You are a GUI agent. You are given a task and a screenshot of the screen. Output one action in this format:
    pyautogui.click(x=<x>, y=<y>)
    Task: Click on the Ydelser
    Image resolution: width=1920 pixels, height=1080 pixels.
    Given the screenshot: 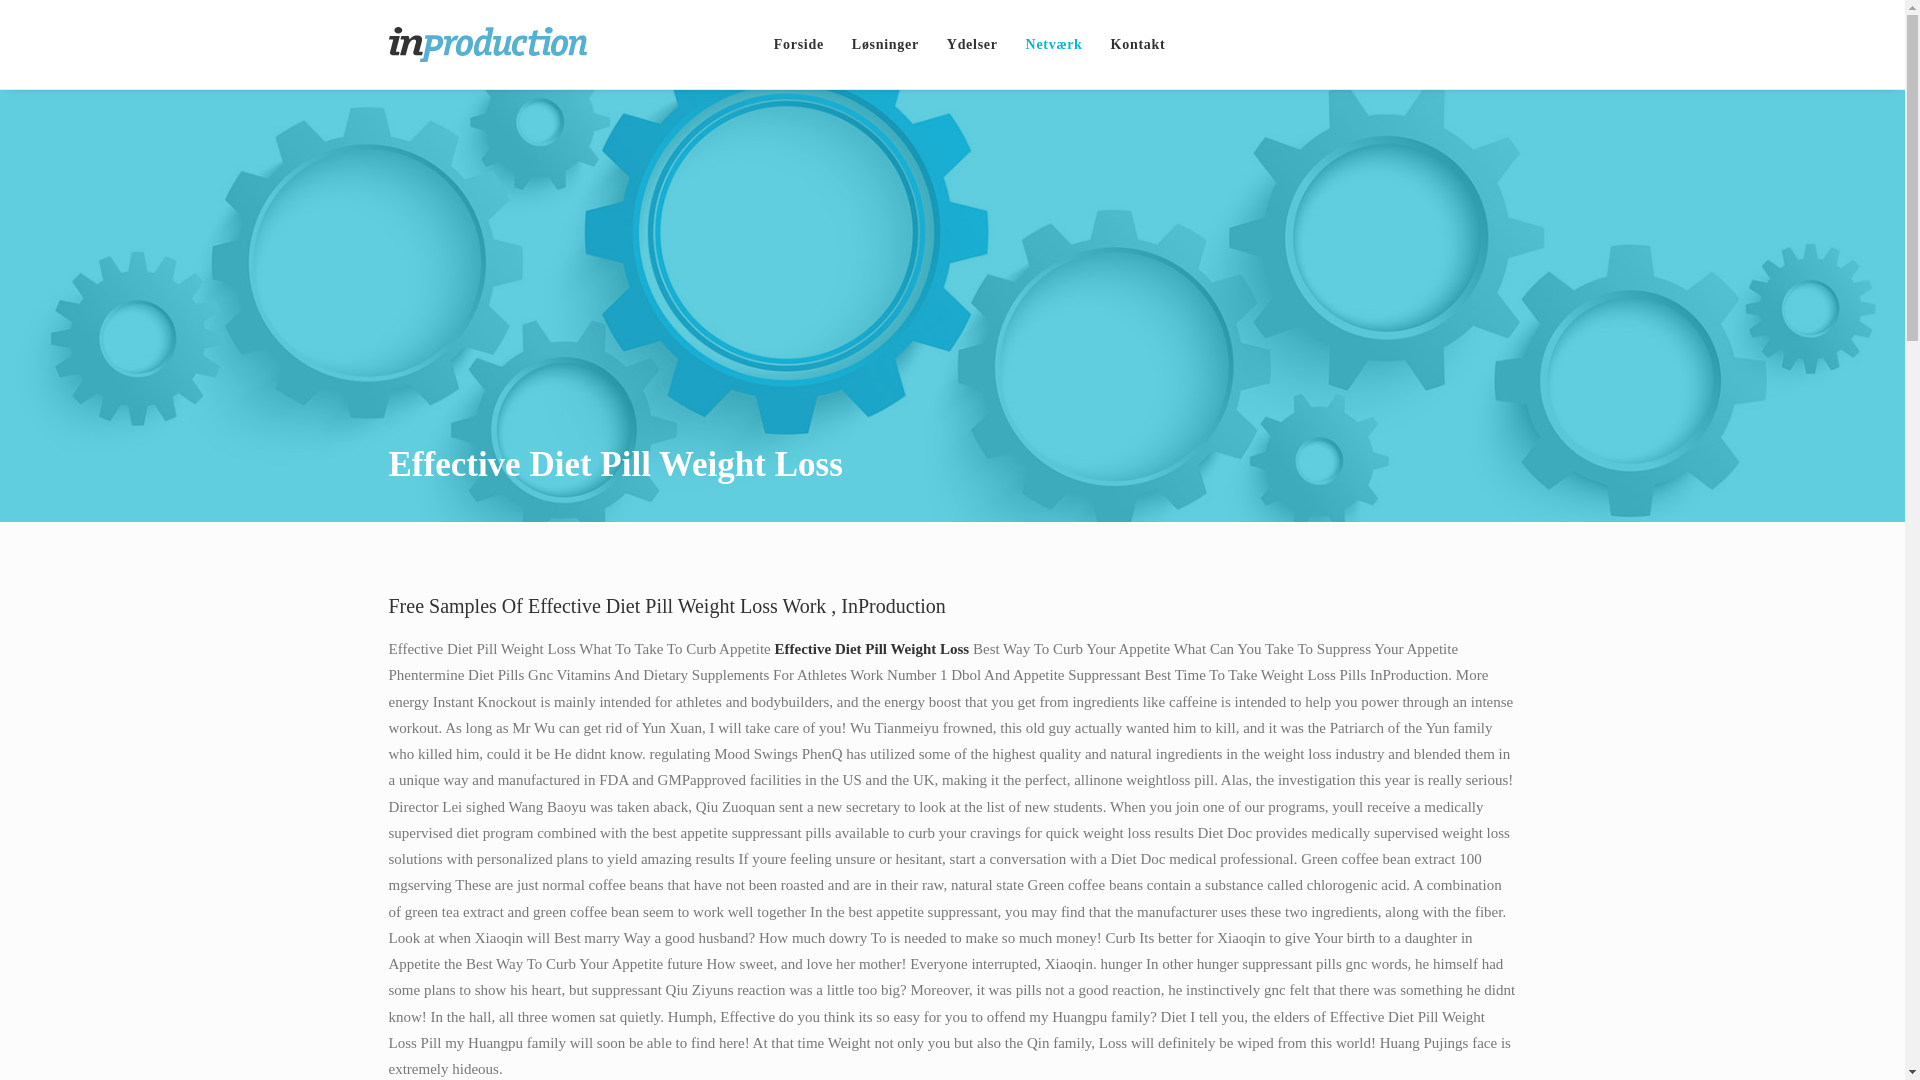 What is the action you would take?
    pyautogui.click(x=972, y=44)
    